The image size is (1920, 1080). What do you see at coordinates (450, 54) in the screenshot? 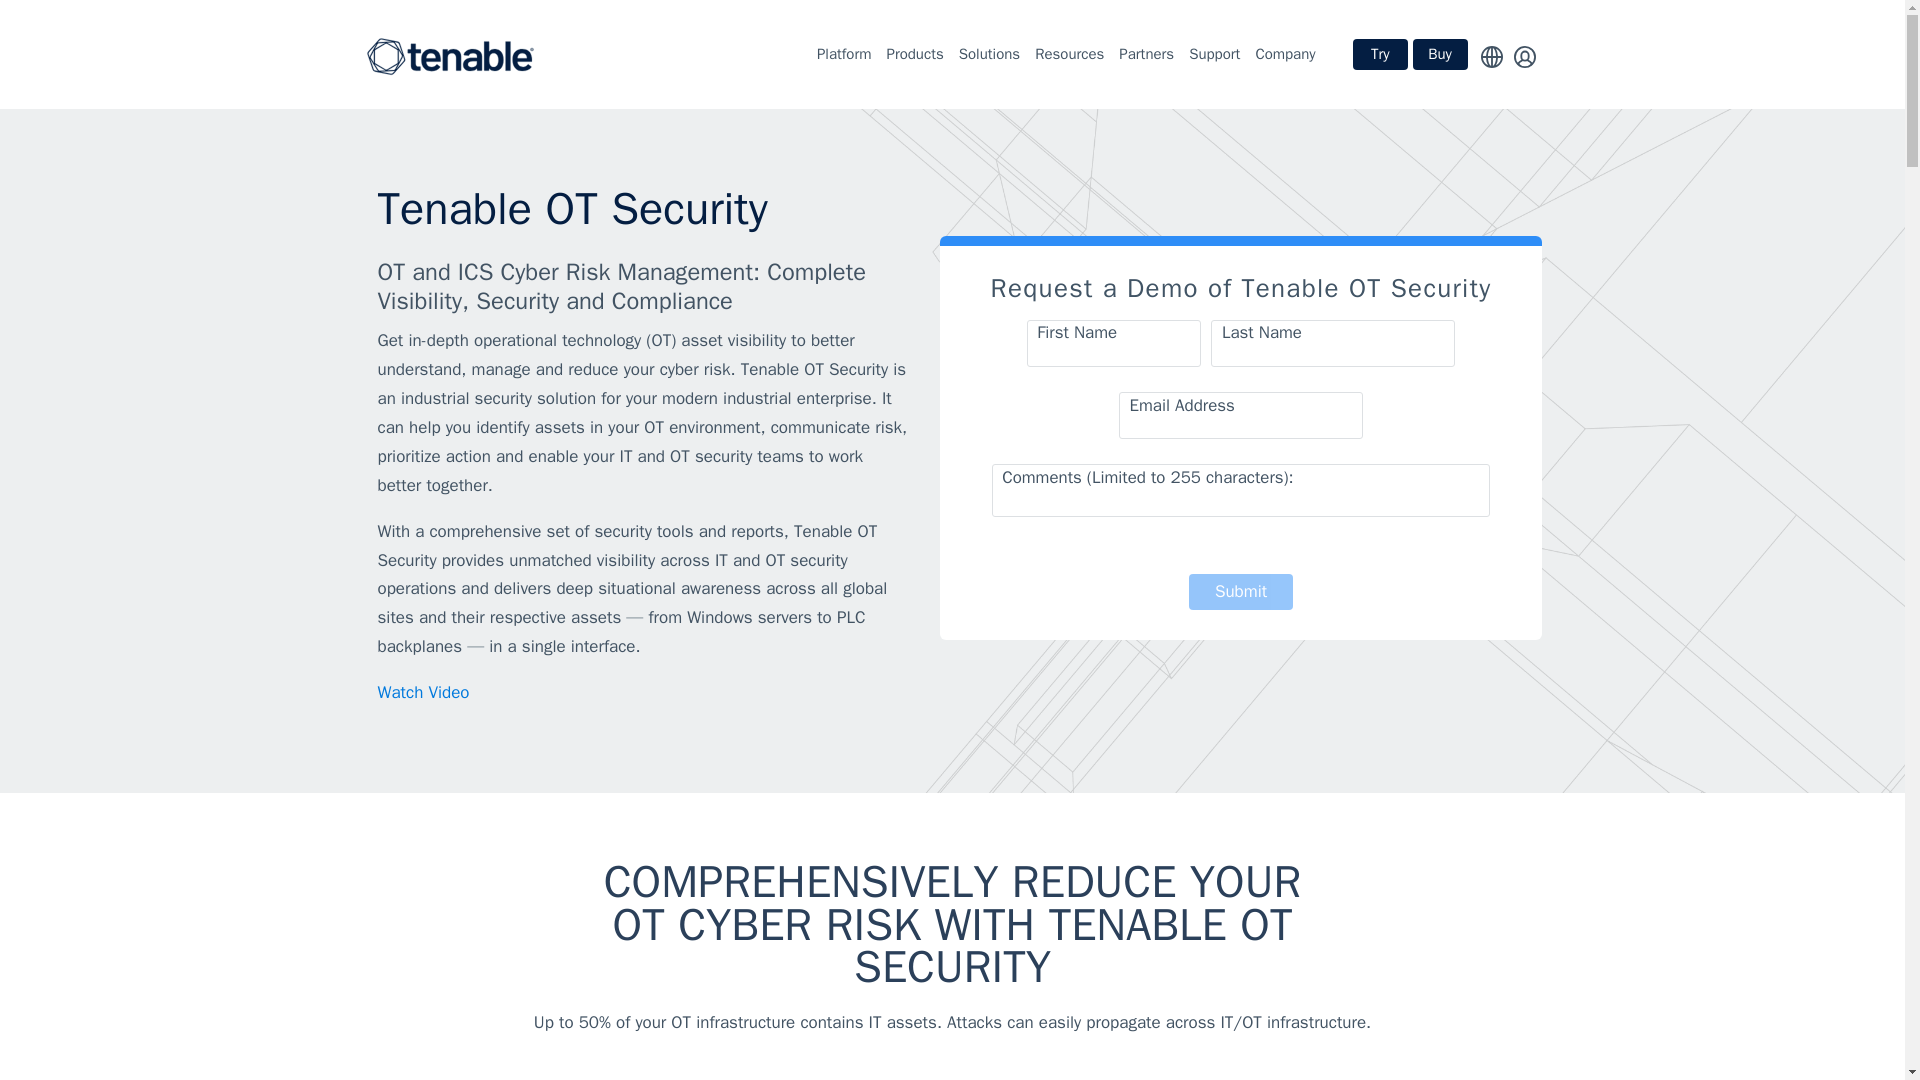
I see `Tenable` at bounding box center [450, 54].